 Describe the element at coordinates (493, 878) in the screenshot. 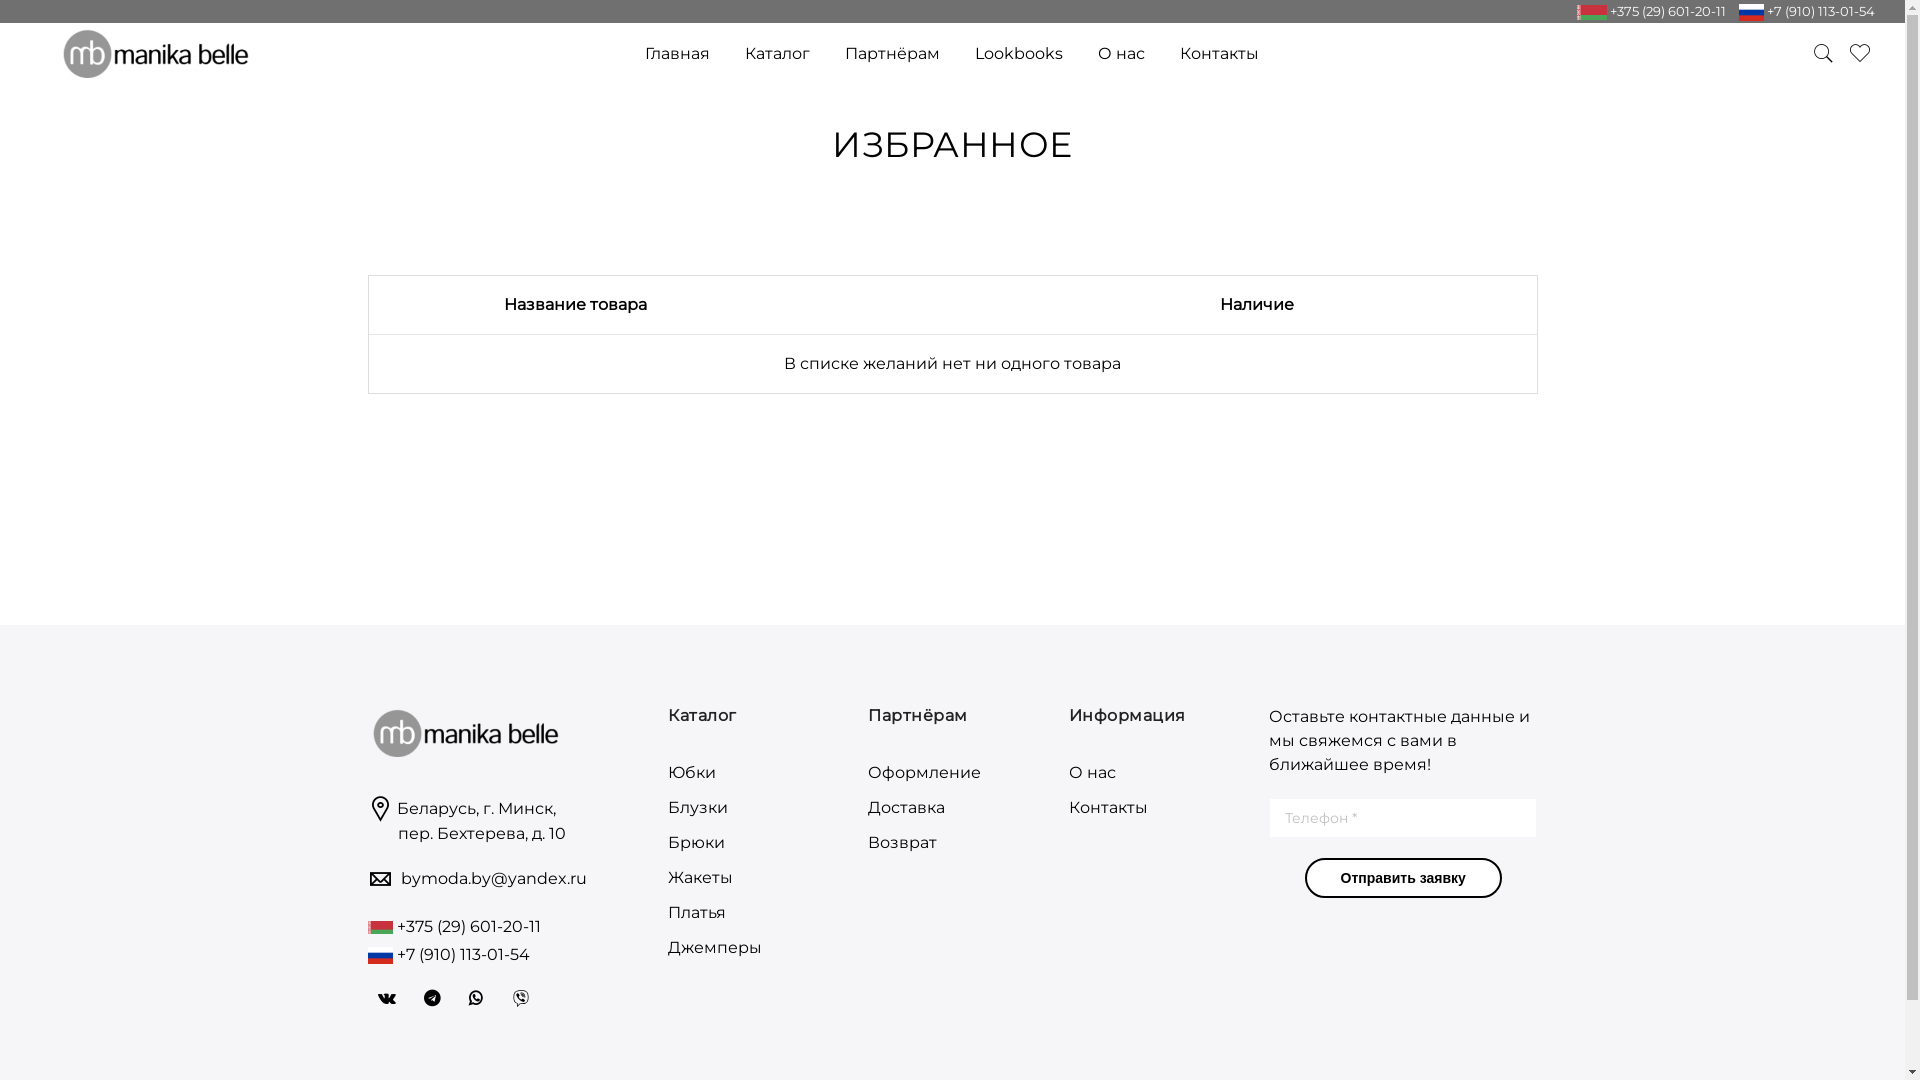

I see `bymoda.by@yandex.ru` at that location.